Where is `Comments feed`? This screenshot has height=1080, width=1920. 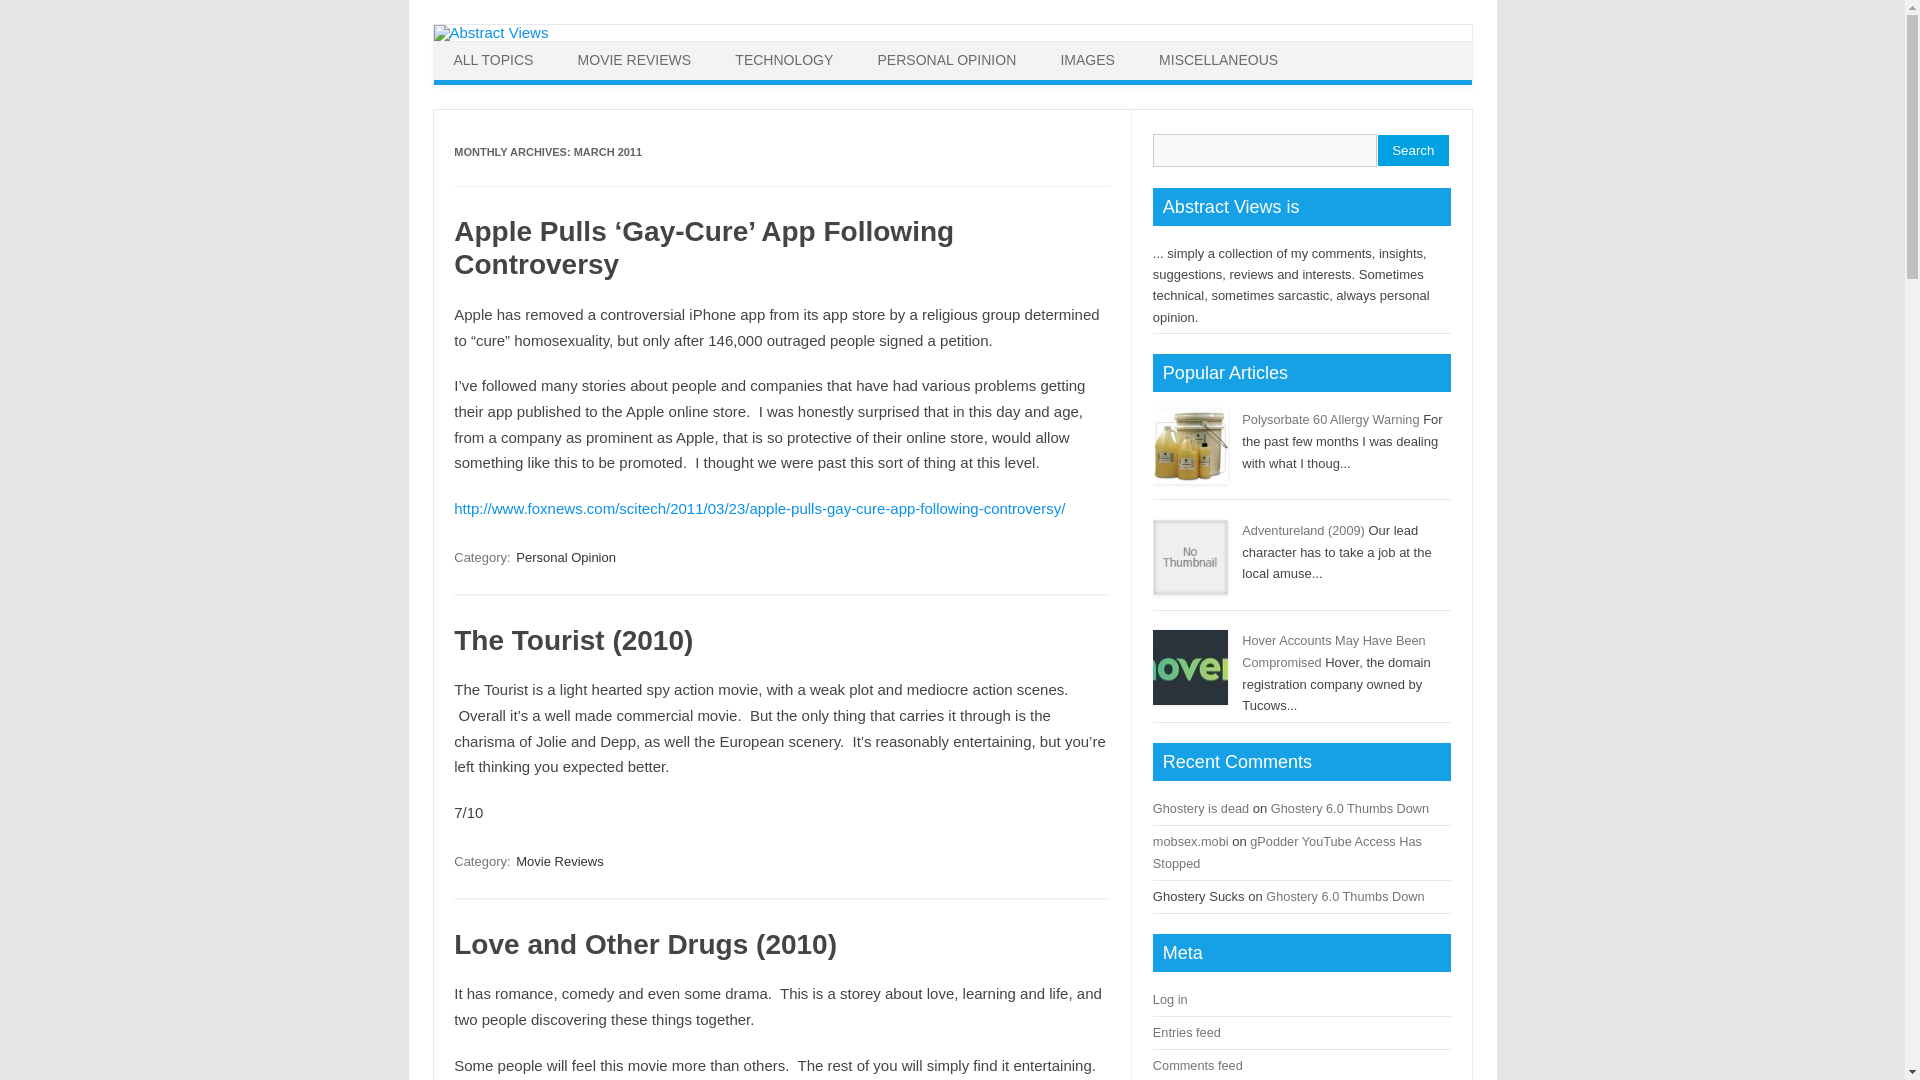 Comments feed is located at coordinates (1198, 1066).